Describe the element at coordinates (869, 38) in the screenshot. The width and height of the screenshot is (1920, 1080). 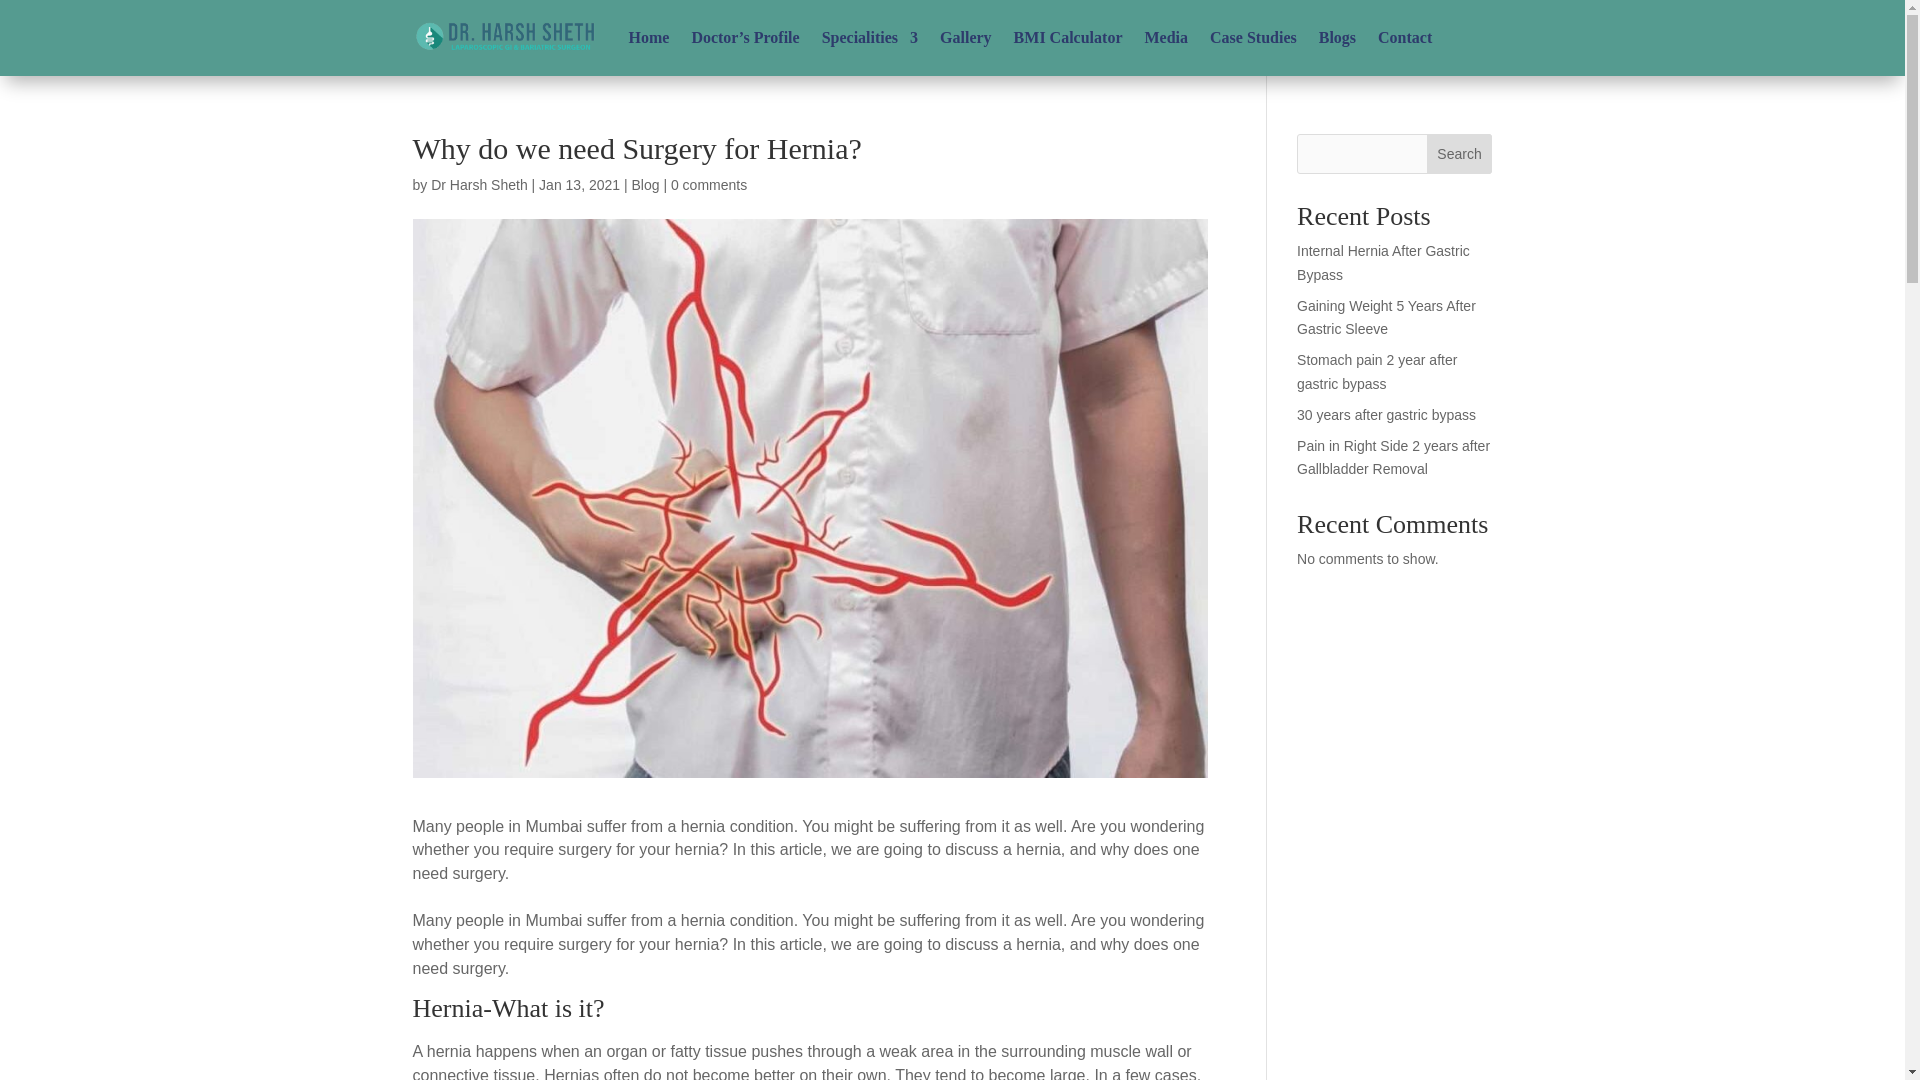
I see `Specialities` at that location.